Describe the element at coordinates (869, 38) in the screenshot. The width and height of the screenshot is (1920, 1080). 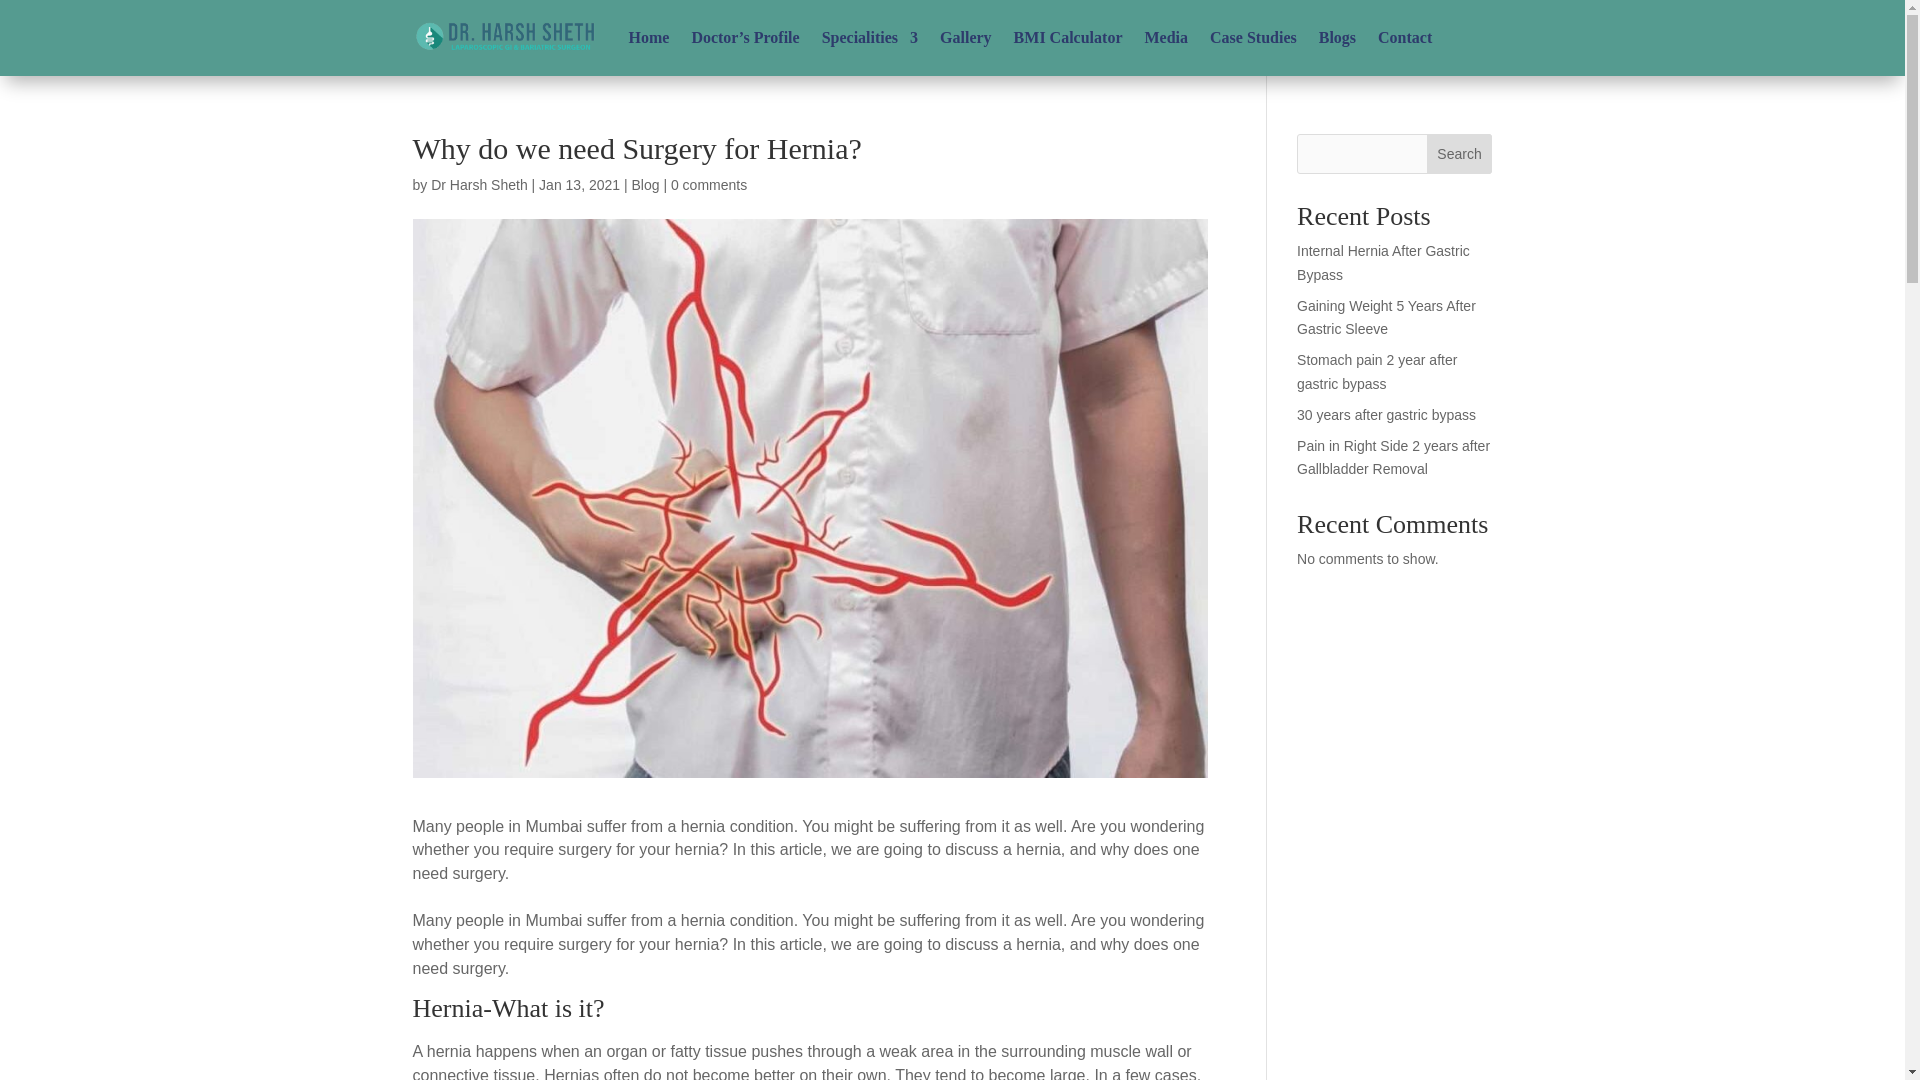
I see `Specialities` at that location.